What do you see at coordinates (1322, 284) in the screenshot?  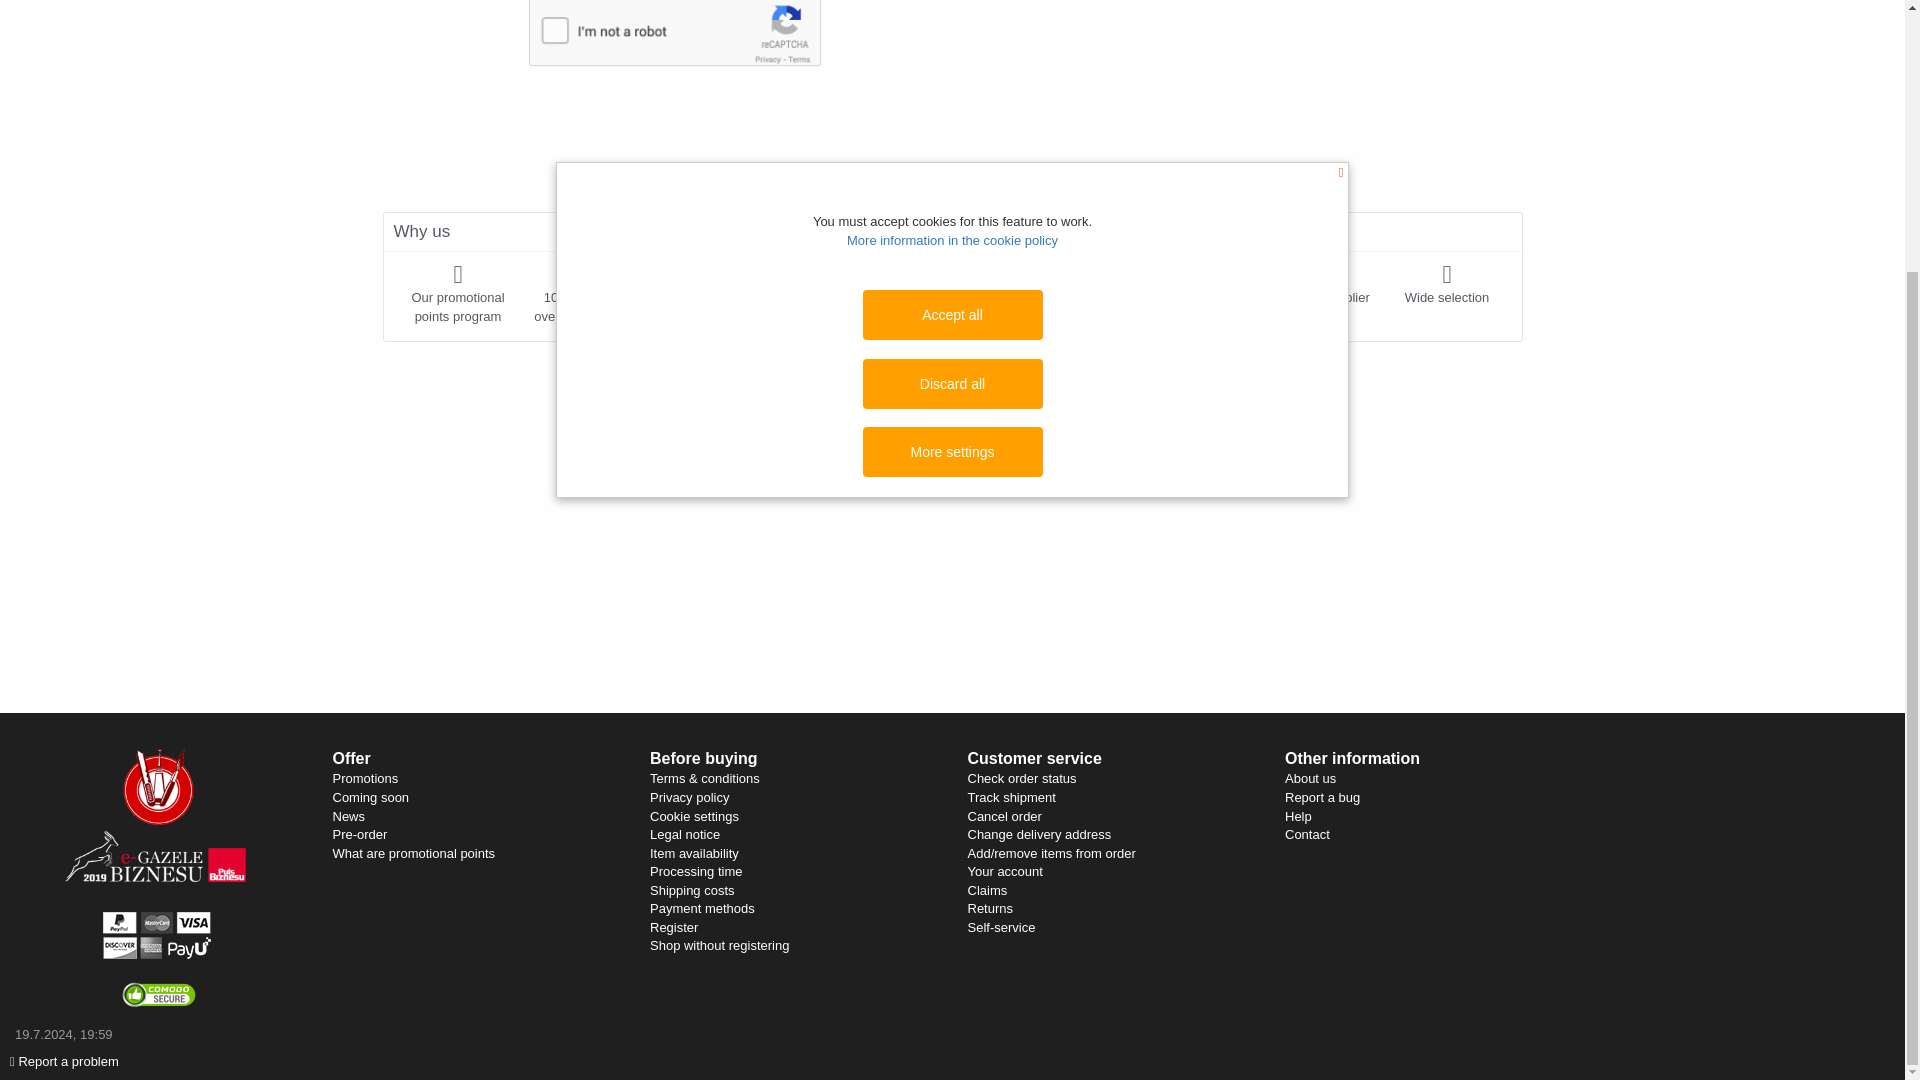 I see `We've been around since 2014 - read more about our company` at bounding box center [1322, 284].